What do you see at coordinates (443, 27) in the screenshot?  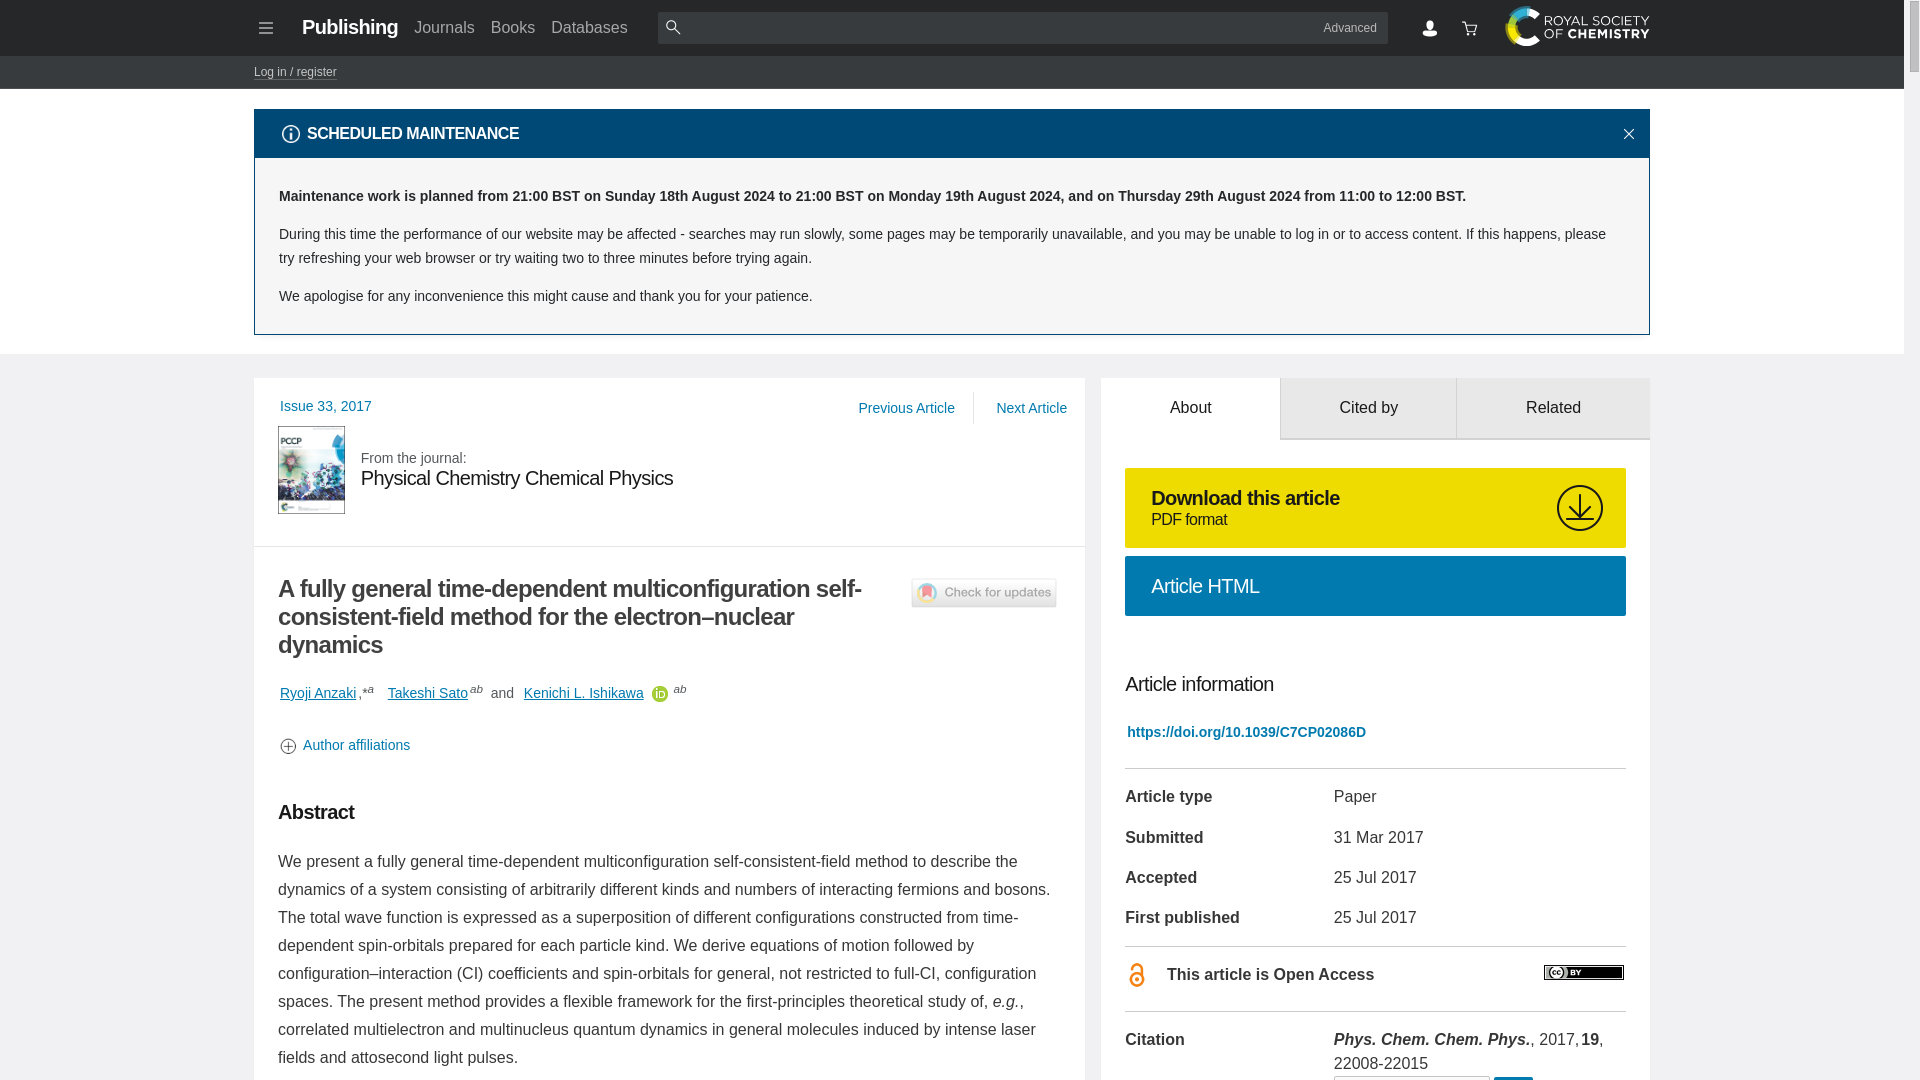 I see `Journals` at bounding box center [443, 27].